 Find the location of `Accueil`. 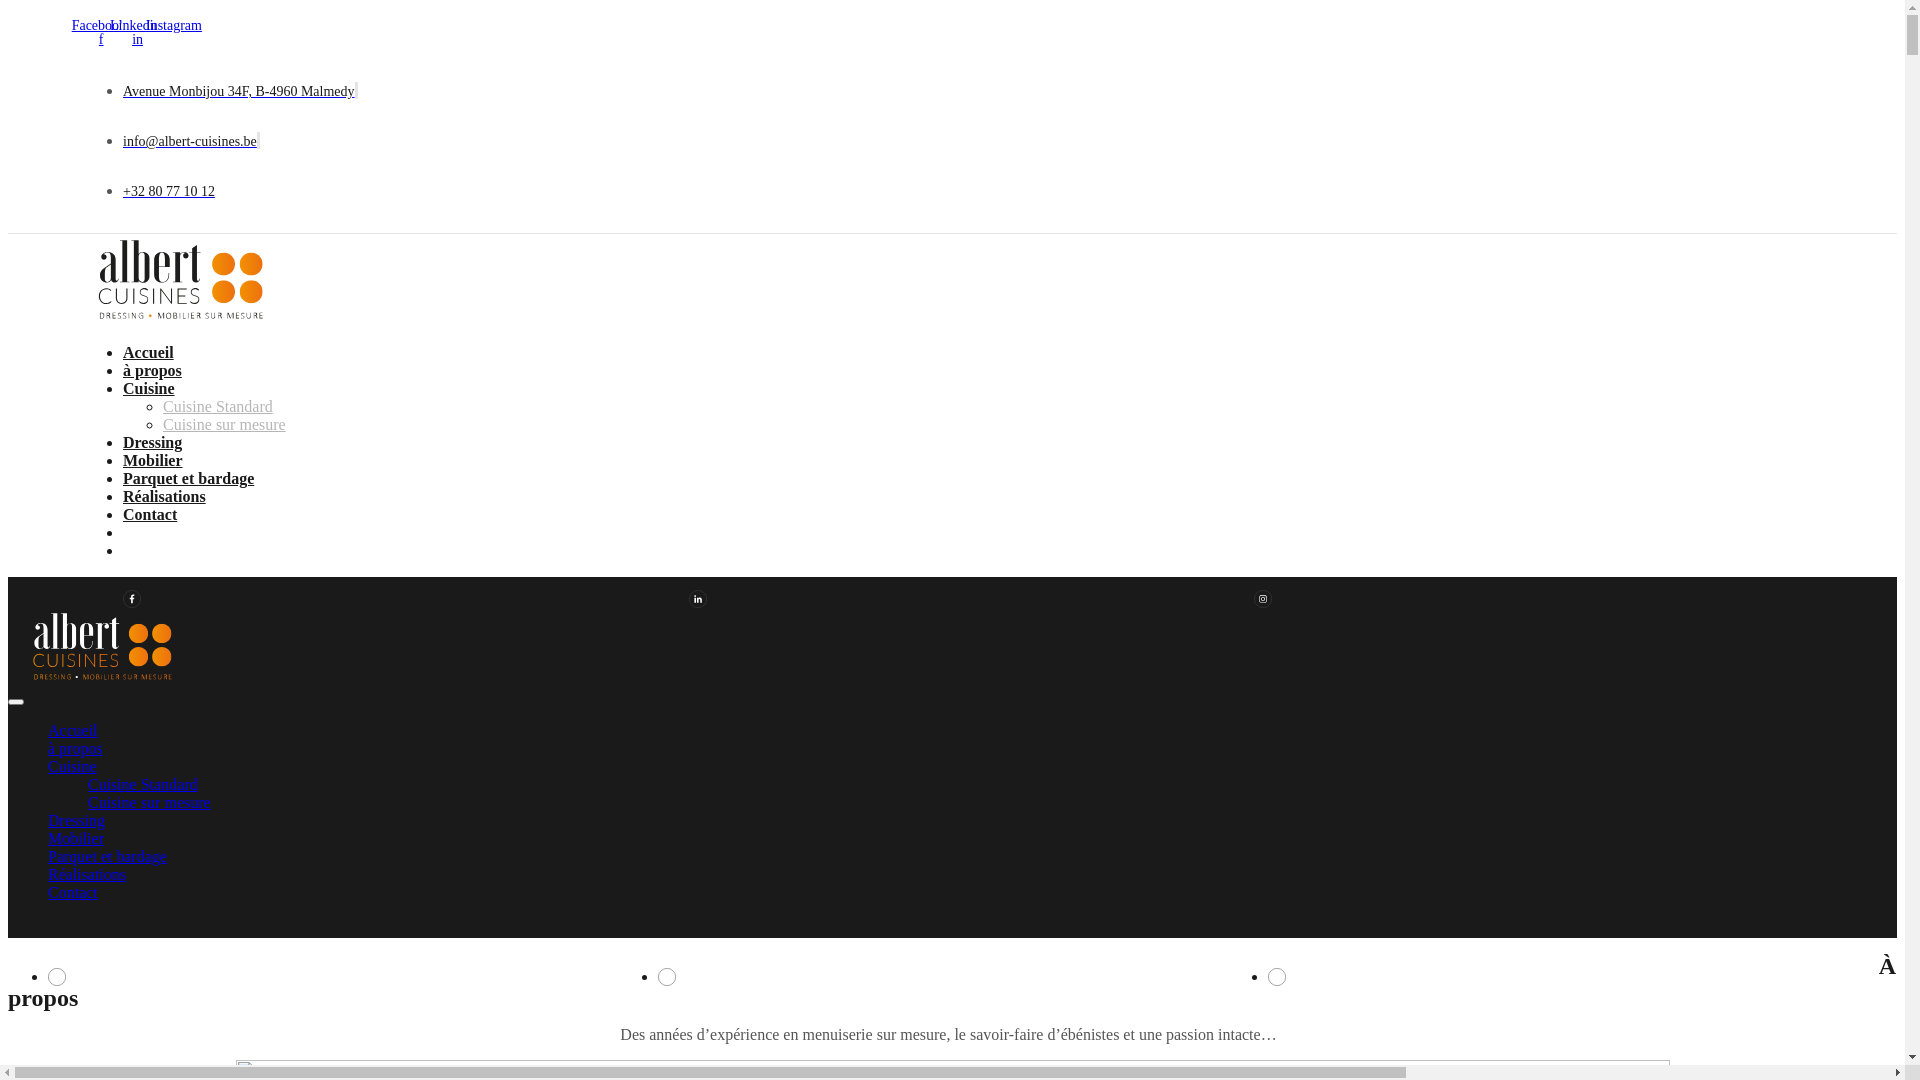

Accueil is located at coordinates (73, 730).